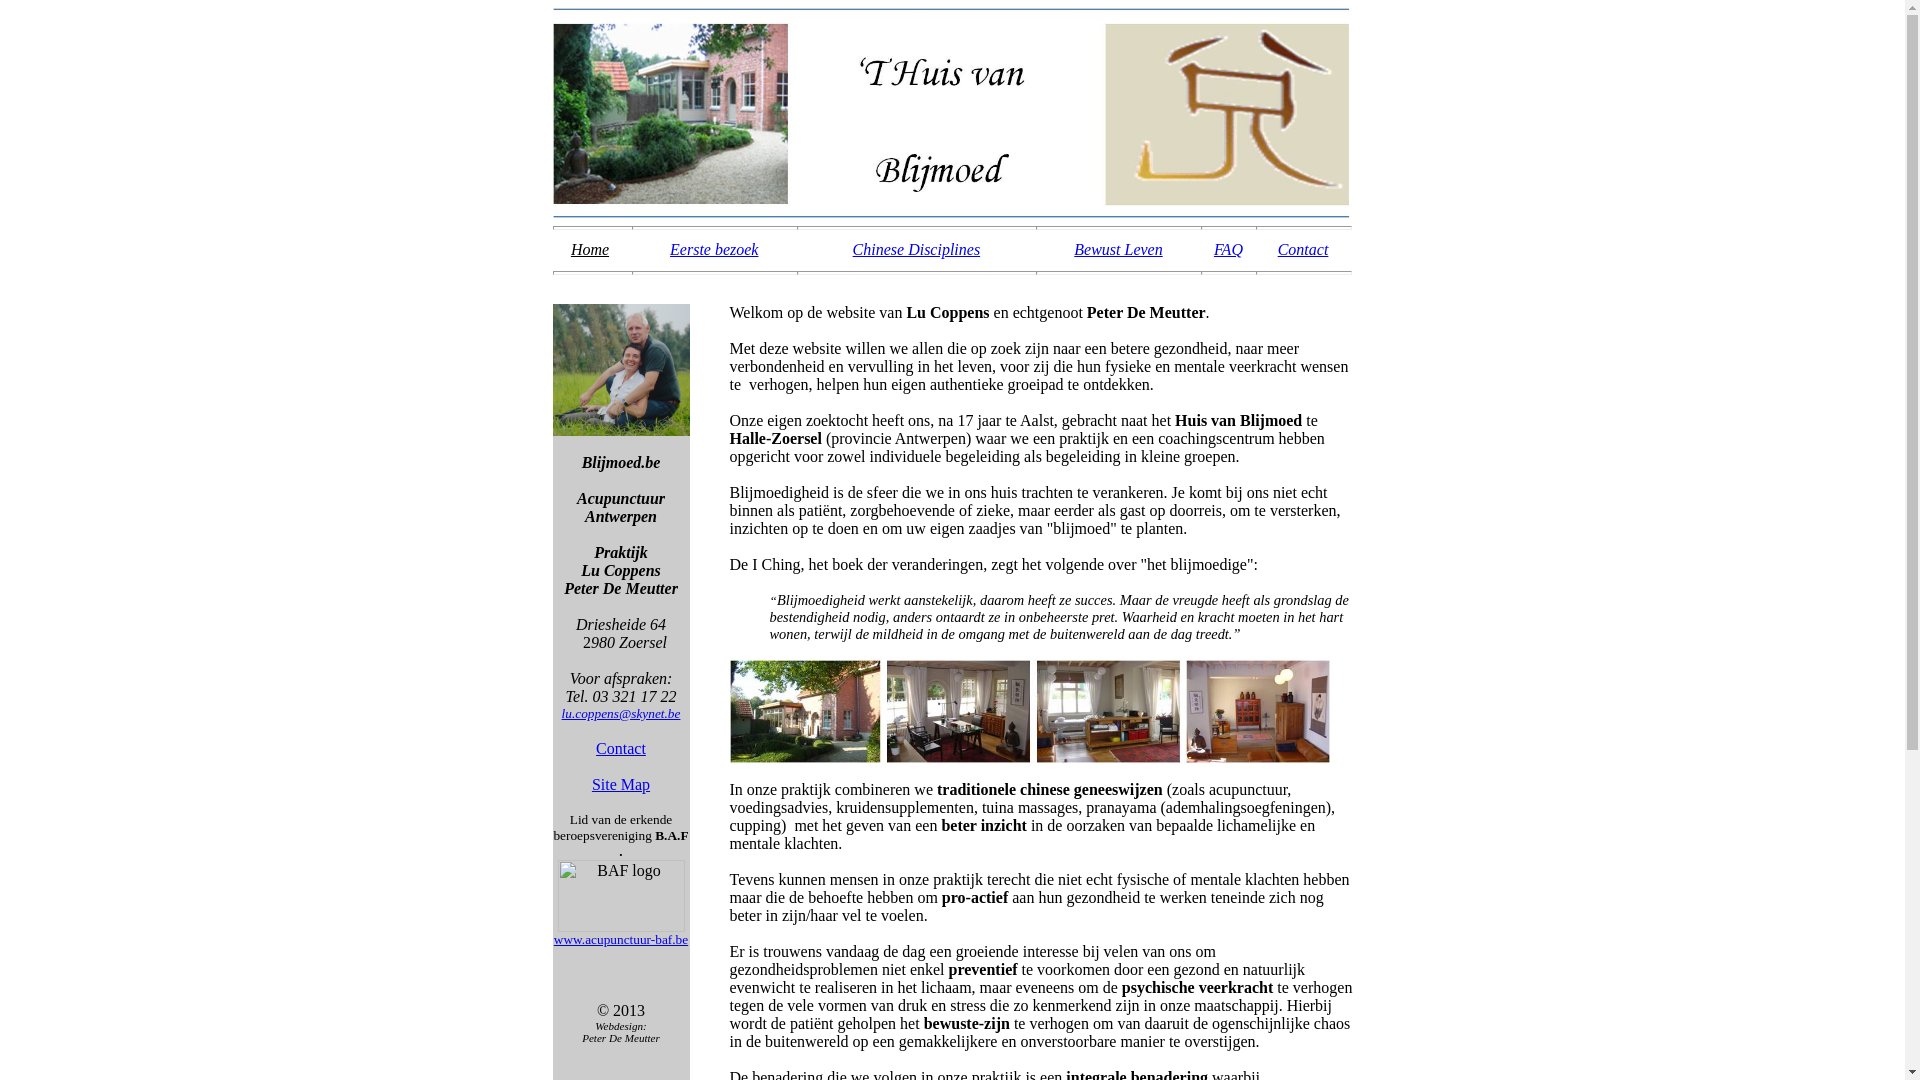  I want to click on Contact, so click(1304, 250).